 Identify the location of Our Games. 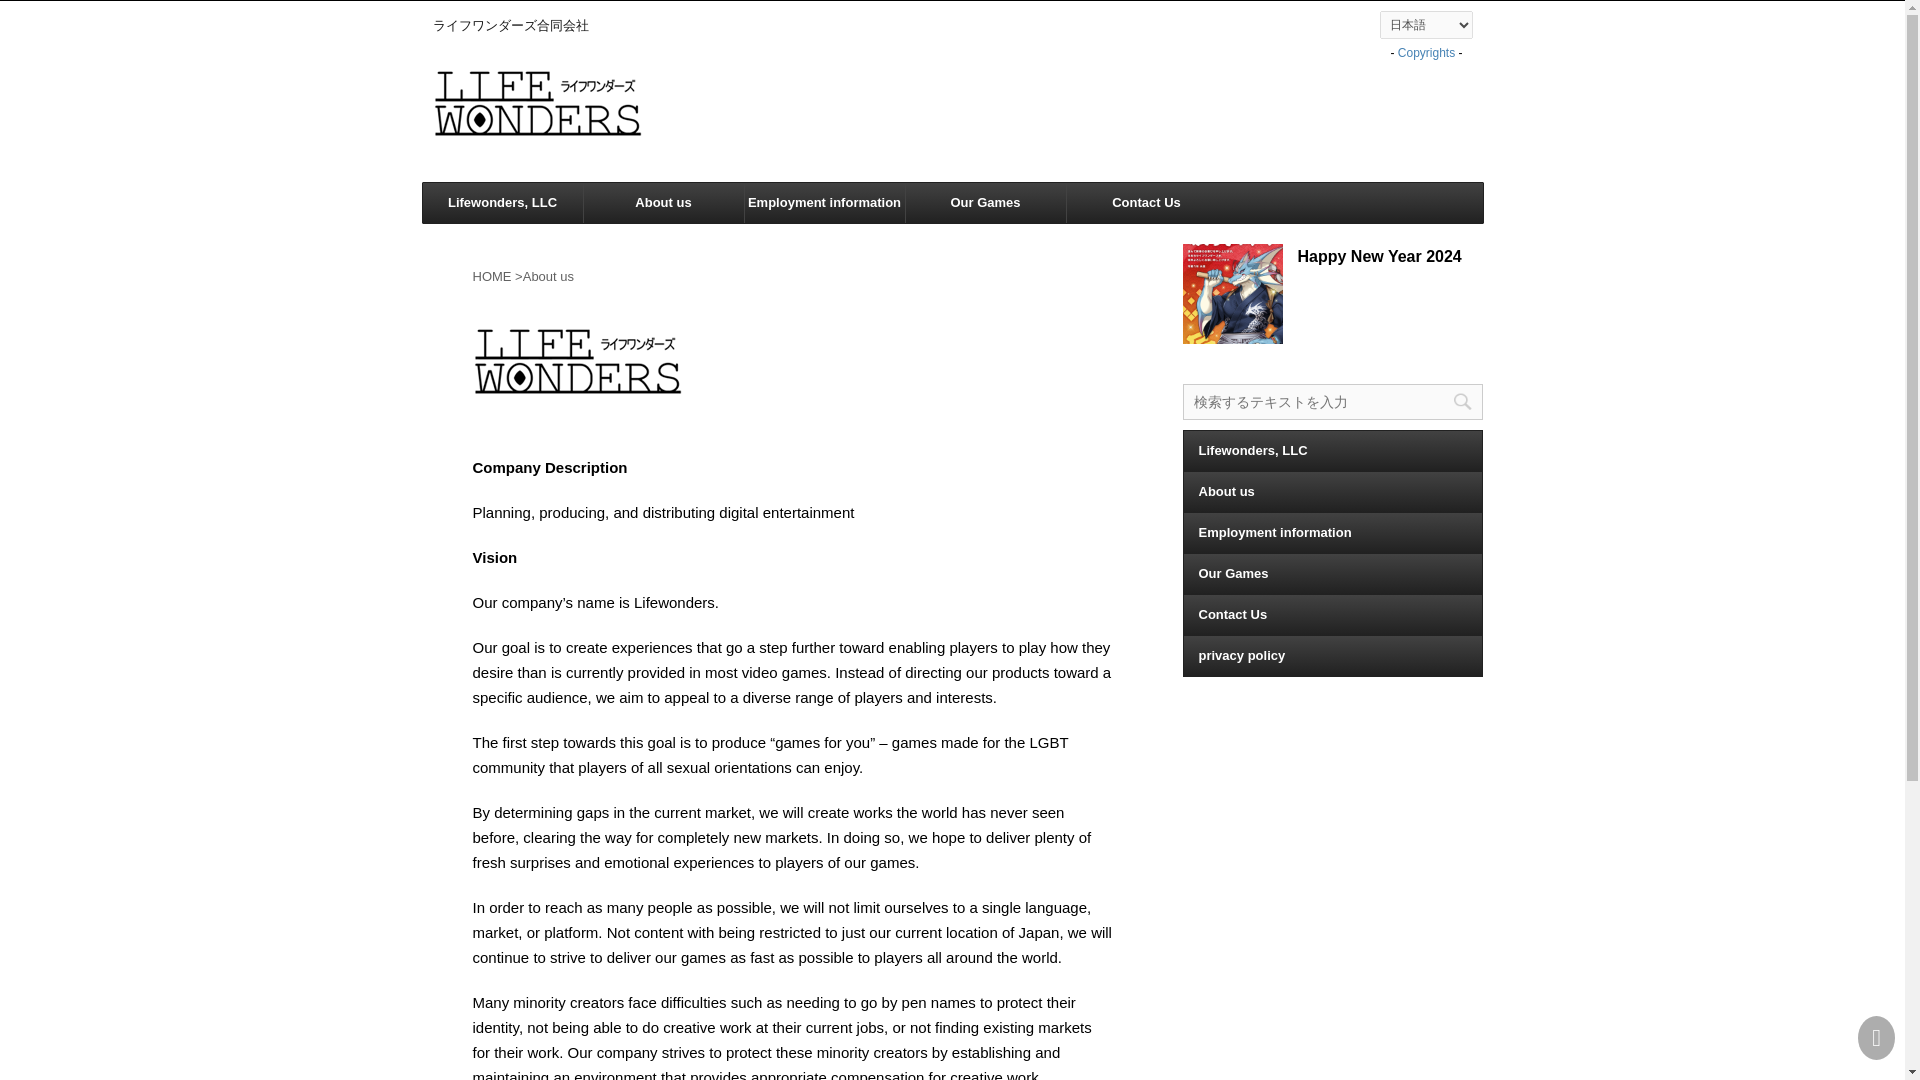
(986, 202).